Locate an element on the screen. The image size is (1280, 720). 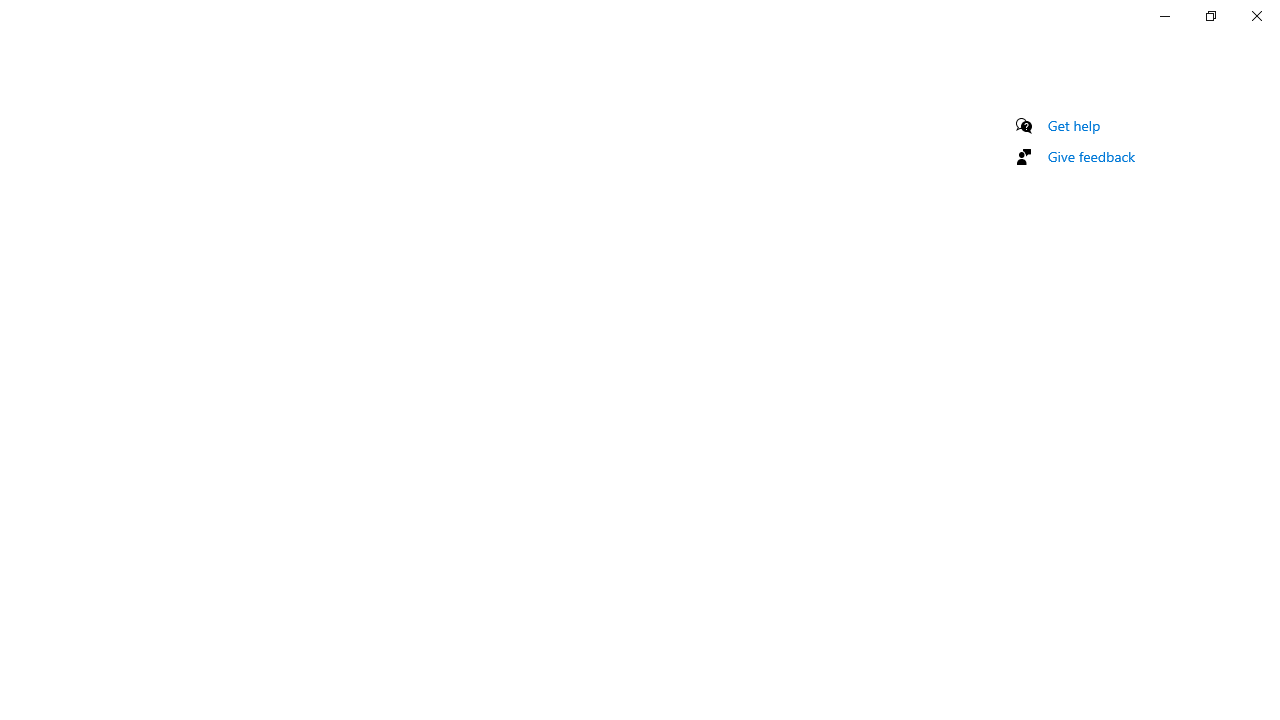
Give feedback is located at coordinates (1092, 156).